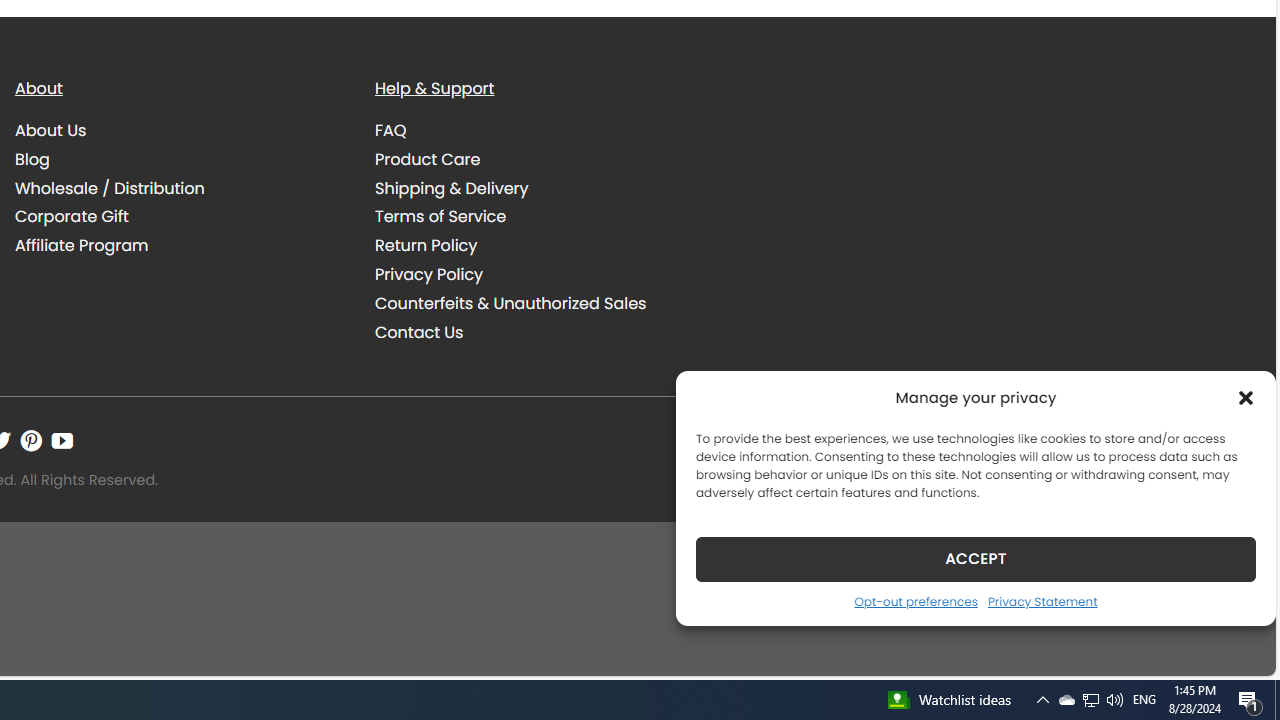  Describe the element at coordinates (62, 440) in the screenshot. I see `Follow on YouTube` at that location.